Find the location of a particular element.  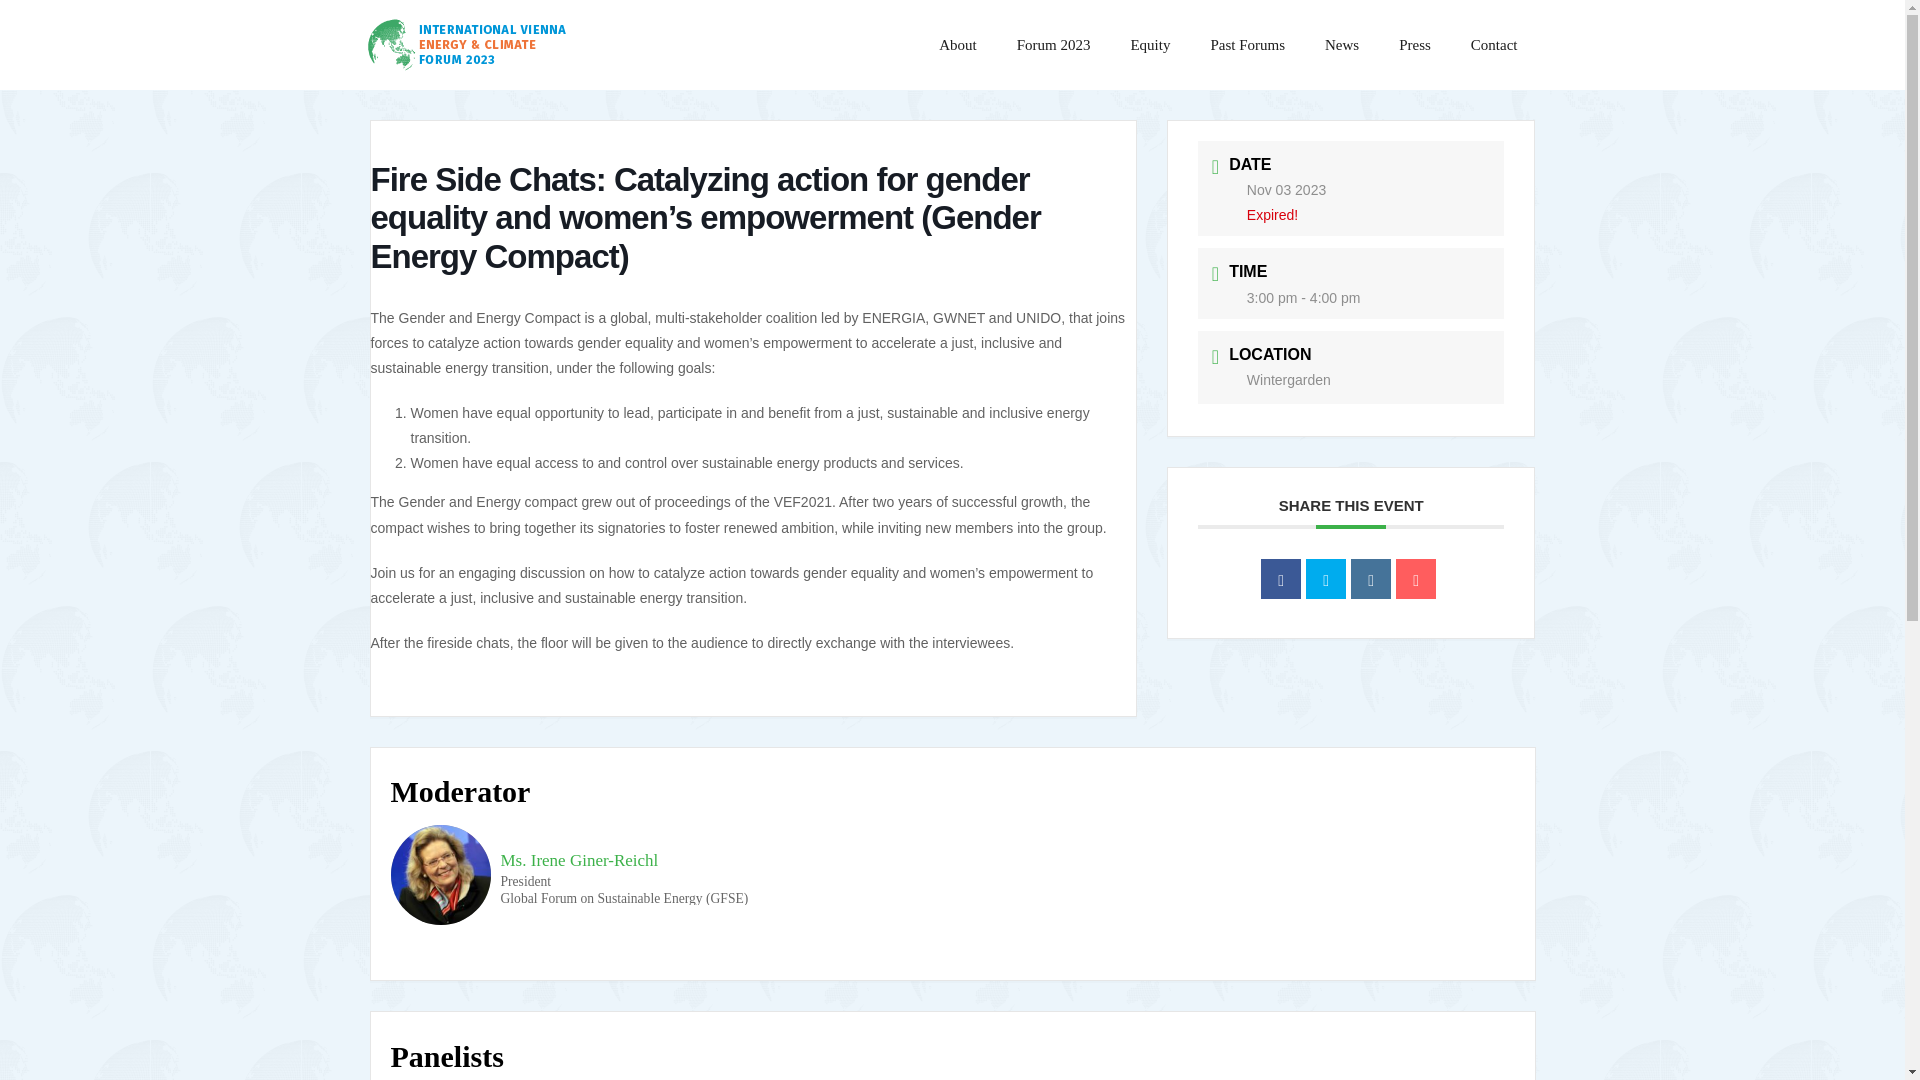

News is located at coordinates (1342, 44).